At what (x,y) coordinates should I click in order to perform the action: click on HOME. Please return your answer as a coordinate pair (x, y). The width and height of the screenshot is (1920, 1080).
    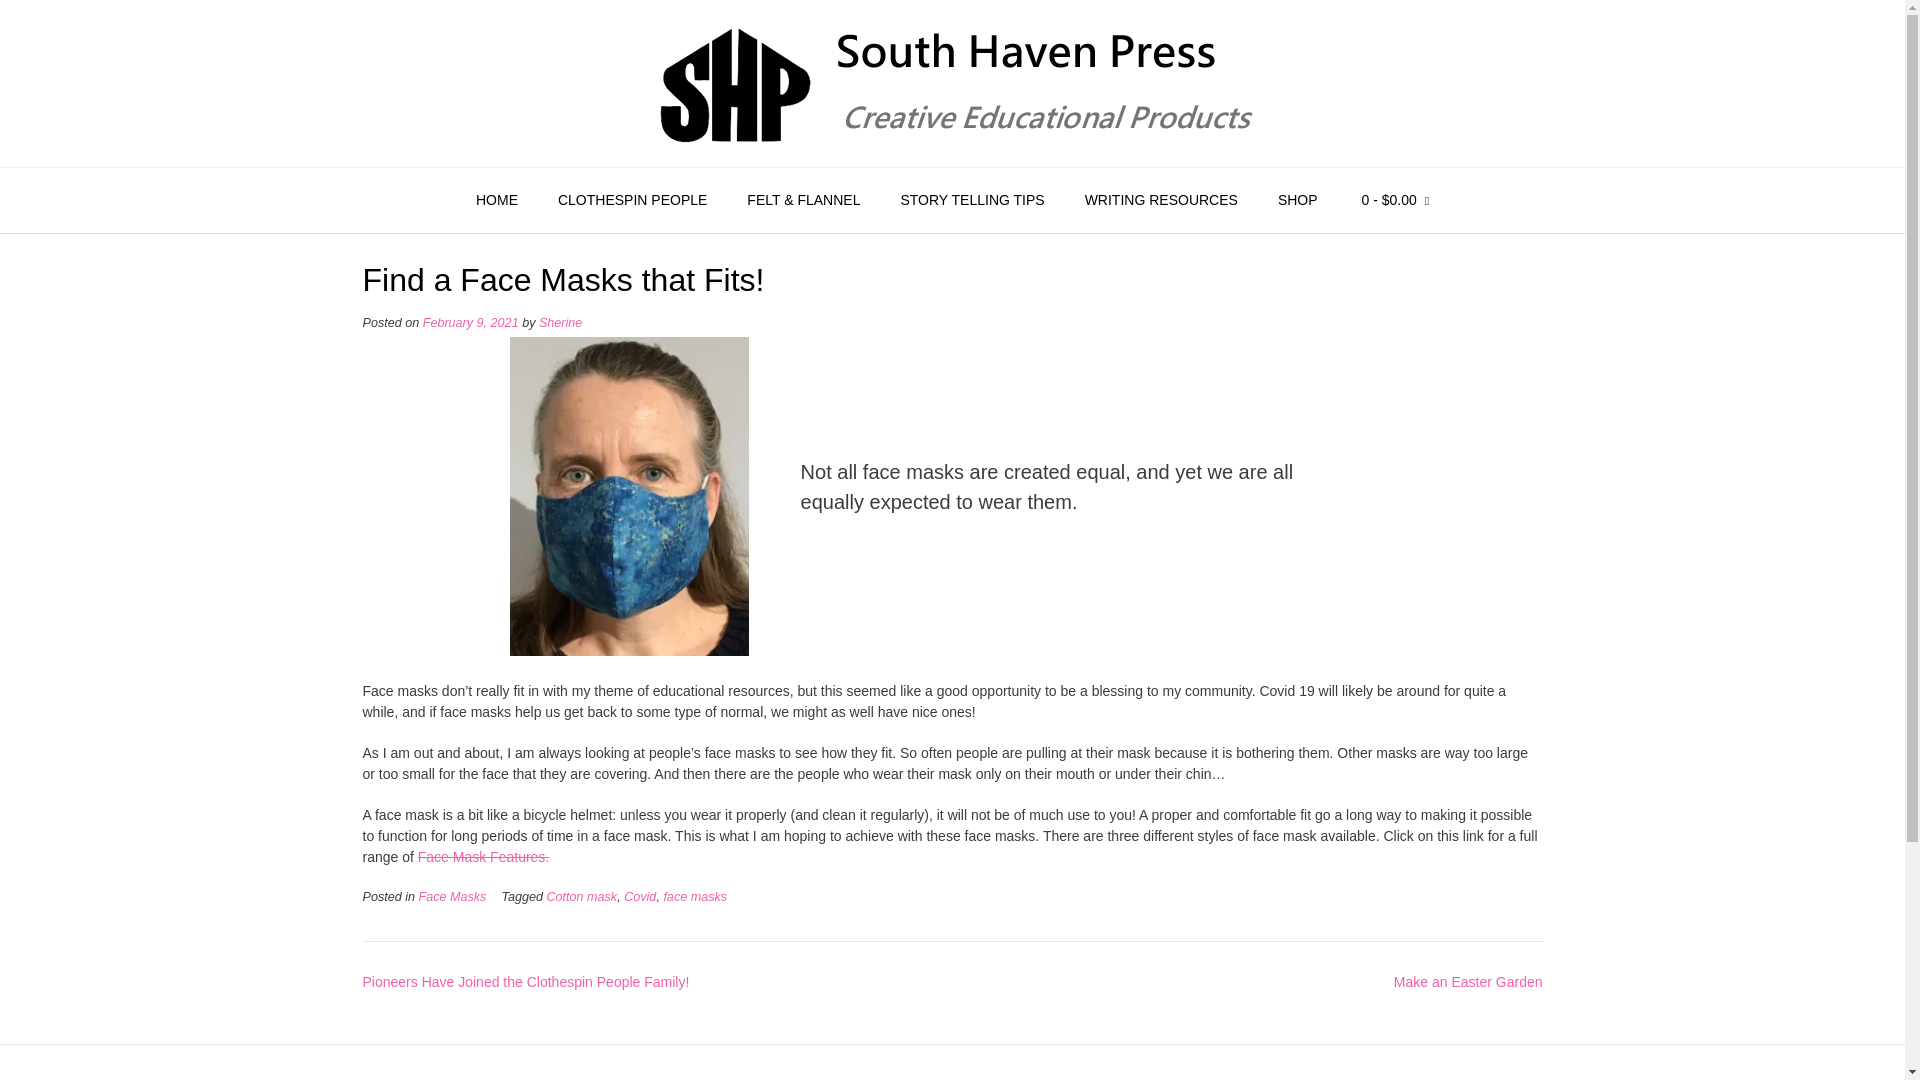
    Looking at the image, I should click on (496, 201).